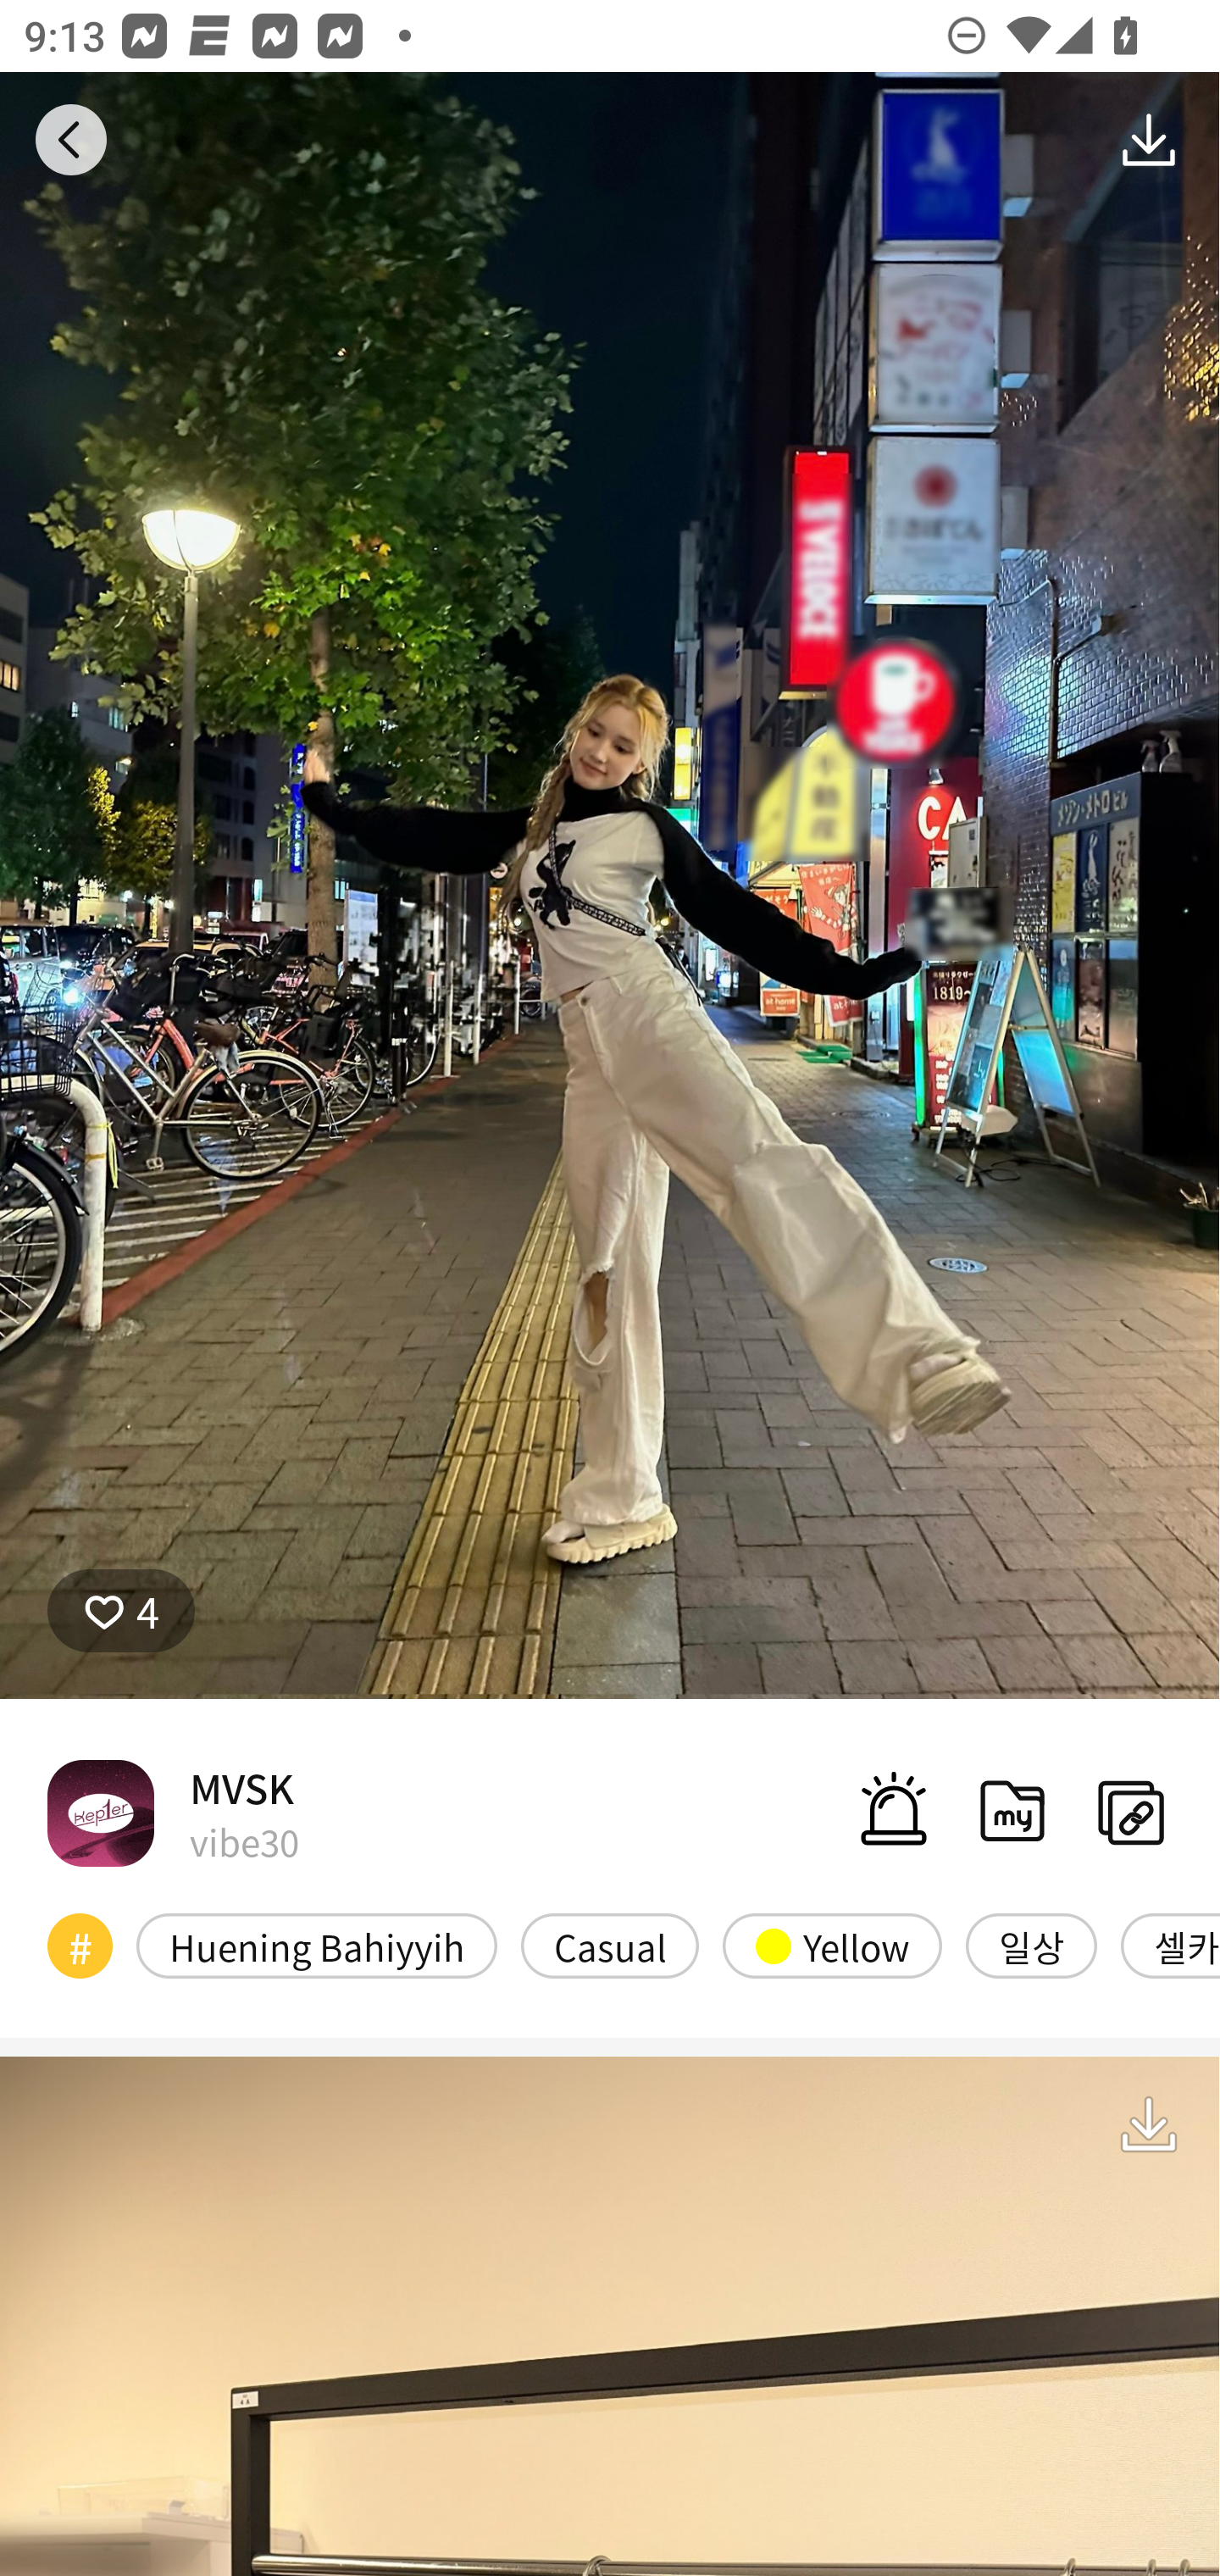  Describe the element at coordinates (1031, 1946) in the screenshot. I see `일상` at that location.